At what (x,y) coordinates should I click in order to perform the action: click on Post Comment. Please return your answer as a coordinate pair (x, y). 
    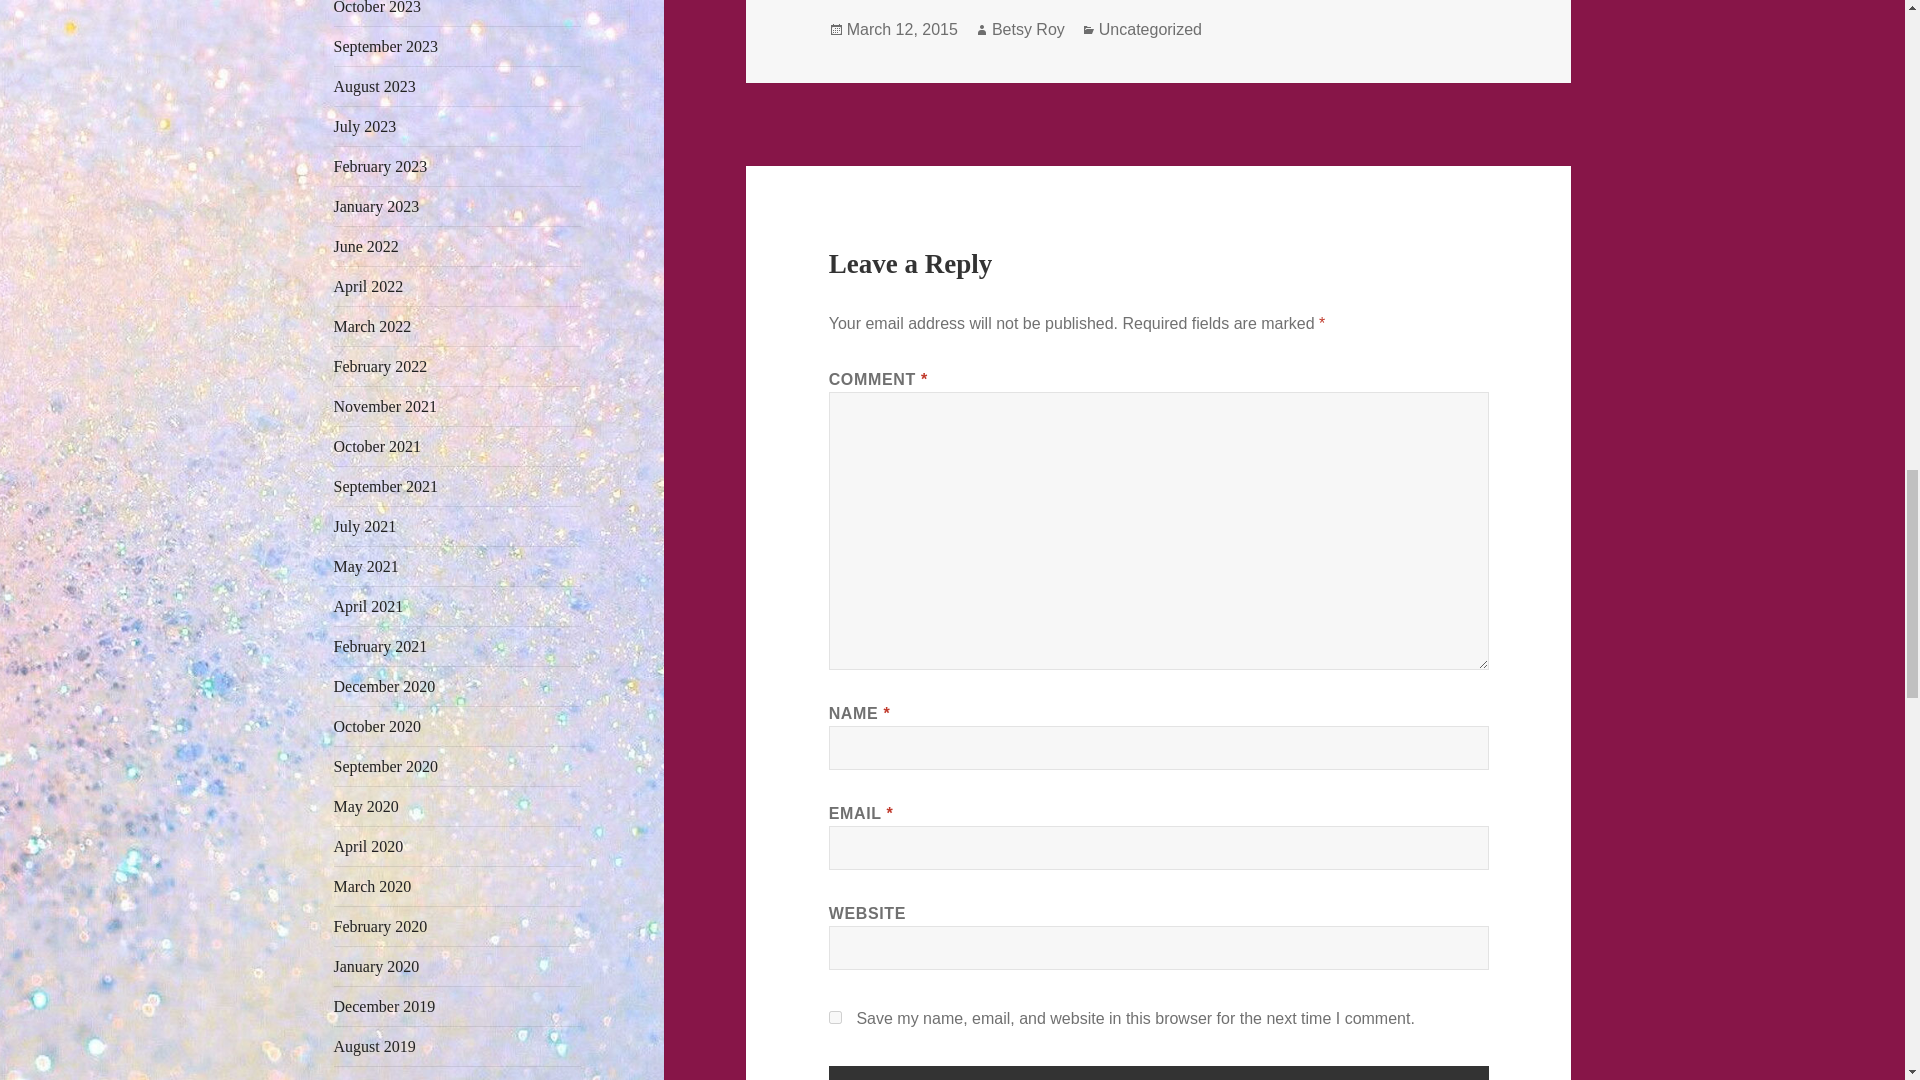
    Looking at the image, I should click on (1159, 1072).